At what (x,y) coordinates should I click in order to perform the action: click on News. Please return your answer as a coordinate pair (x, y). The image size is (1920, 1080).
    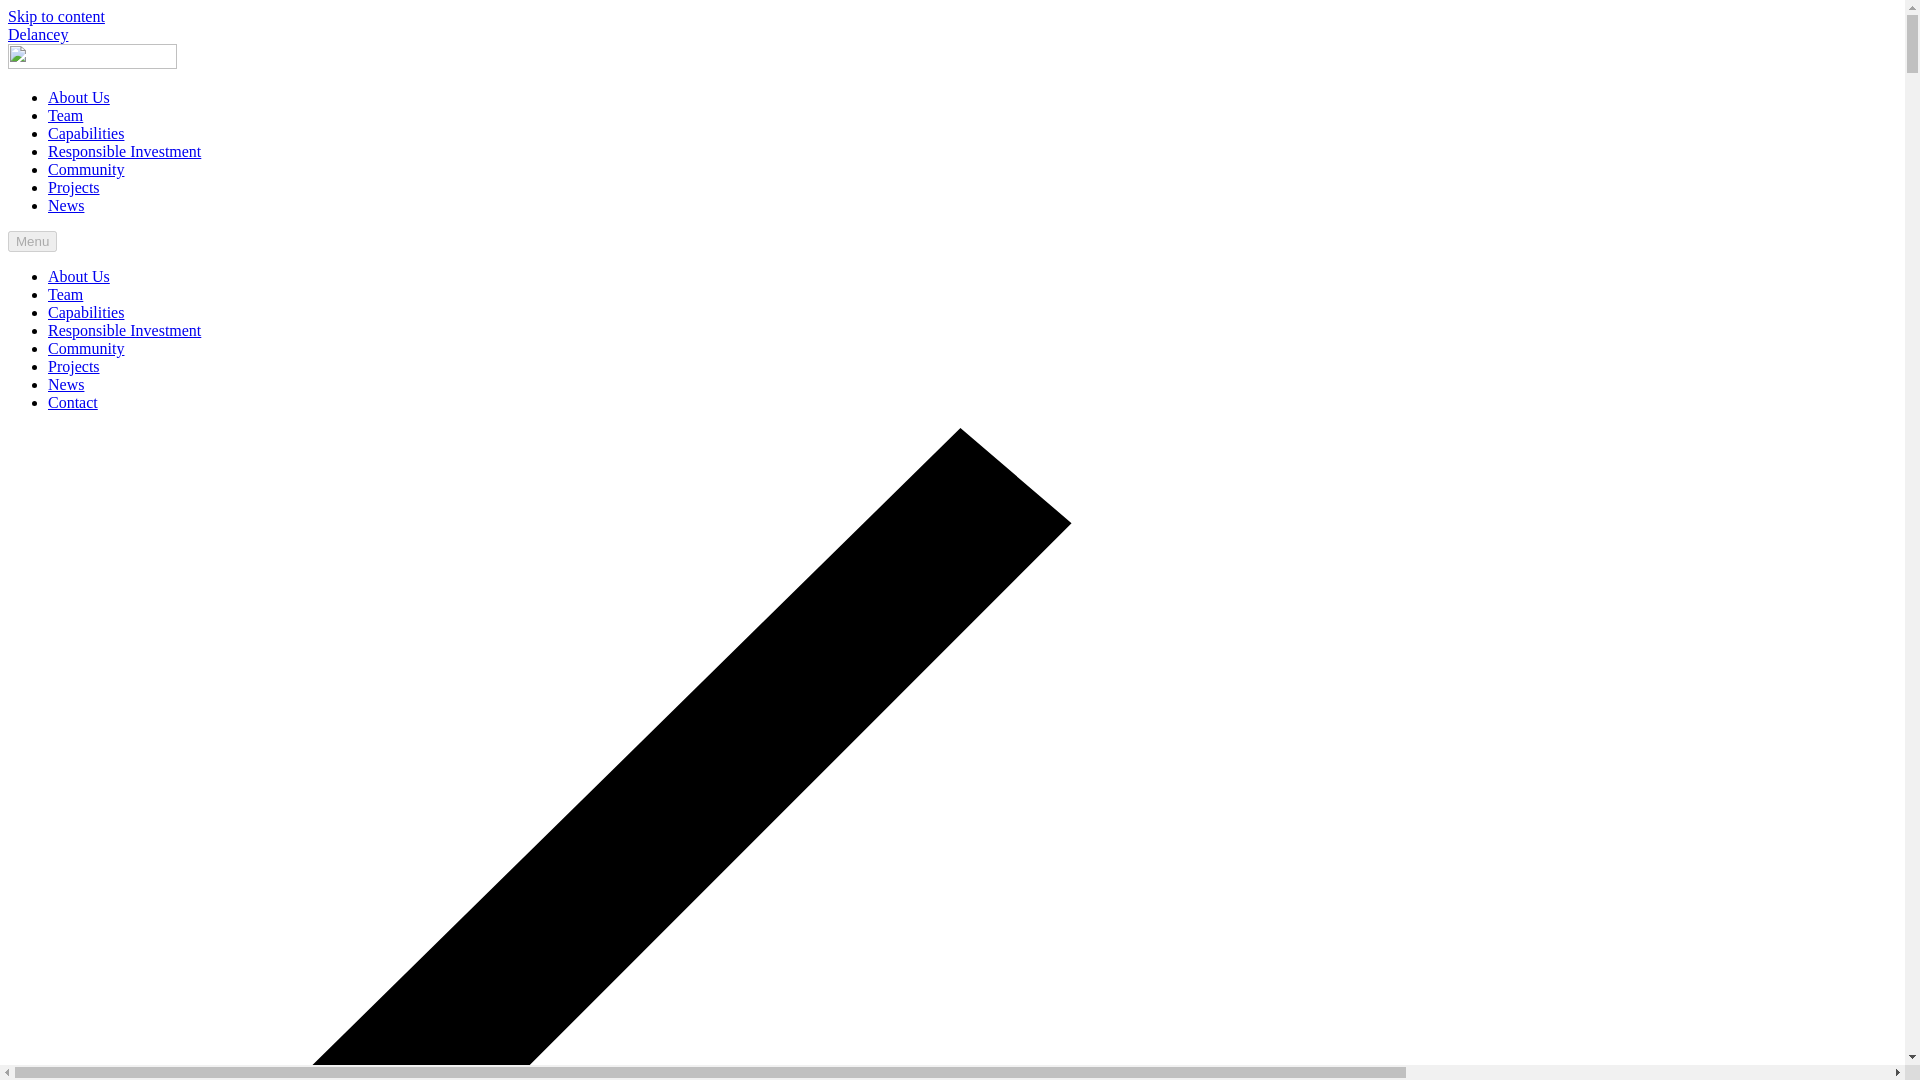
    Looking at the image, I should click on (66, 384).